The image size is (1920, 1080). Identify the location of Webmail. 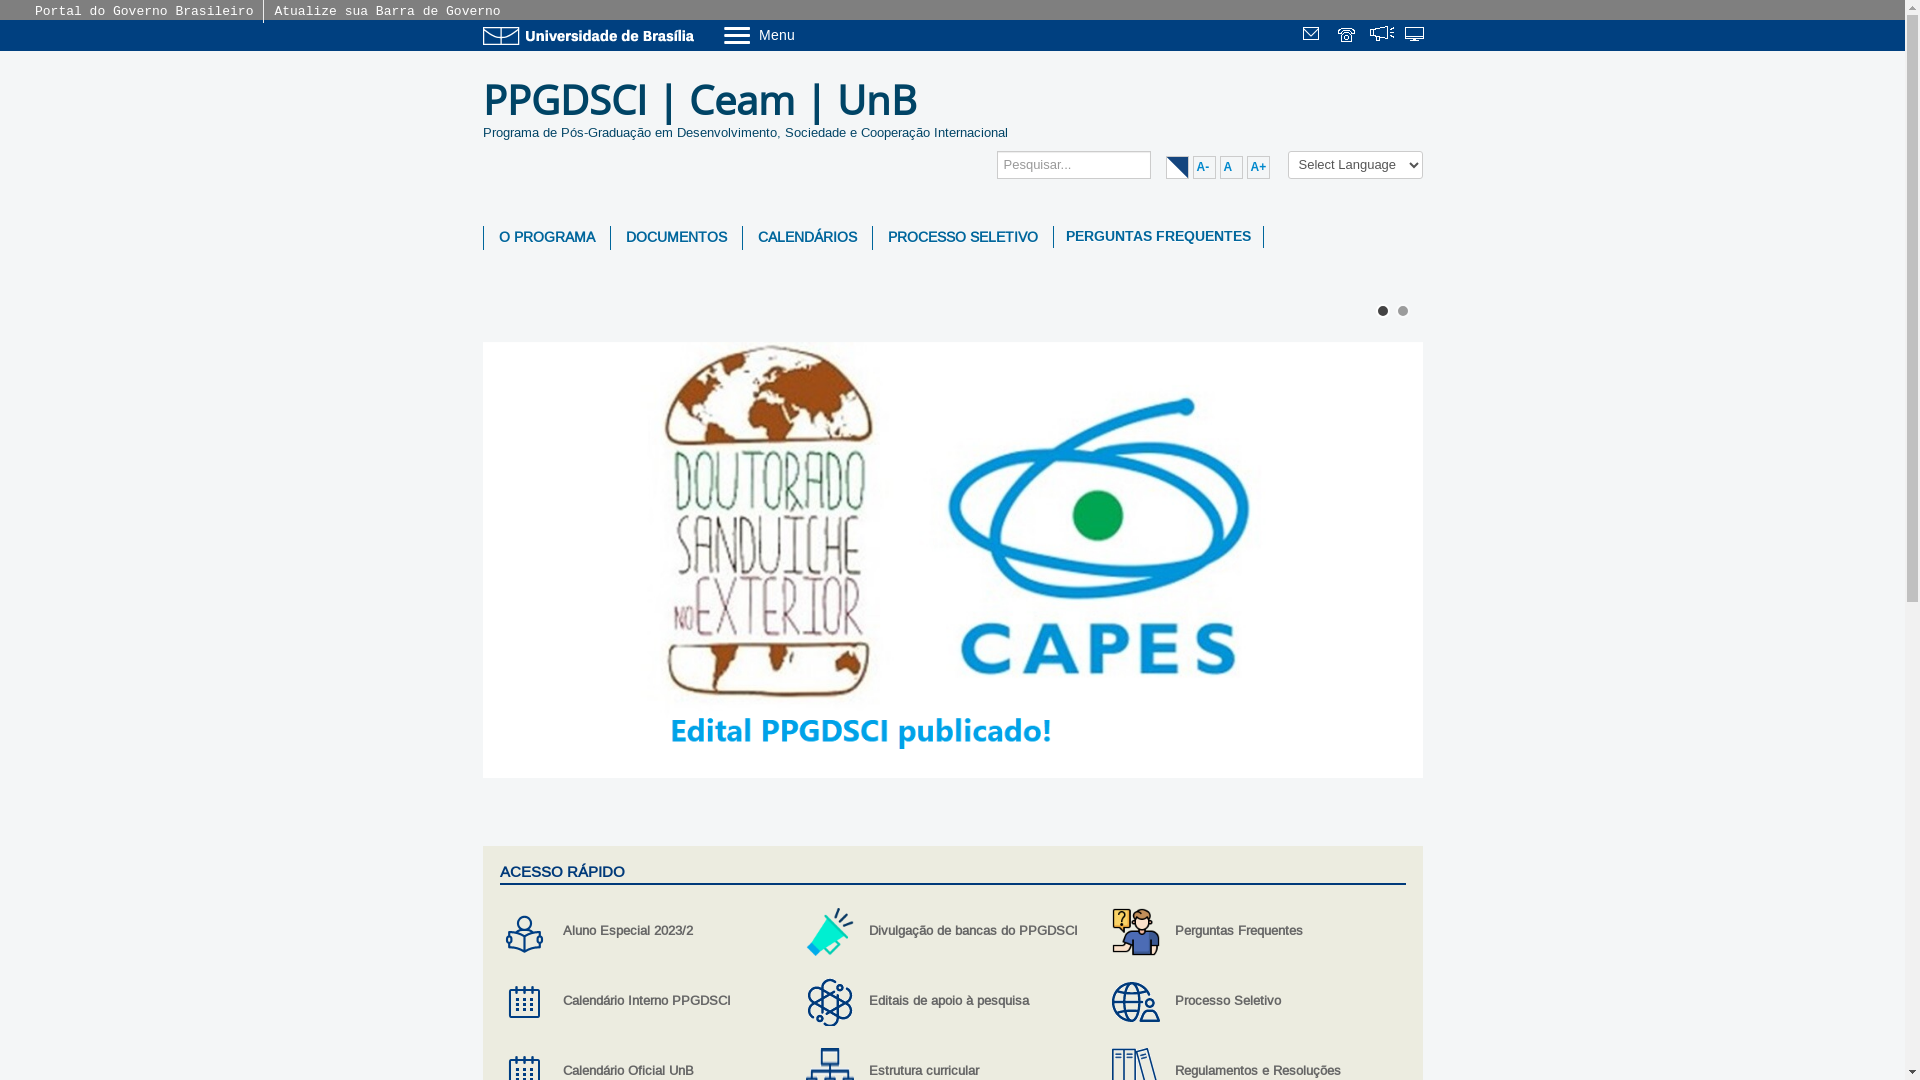
(1314, 36).